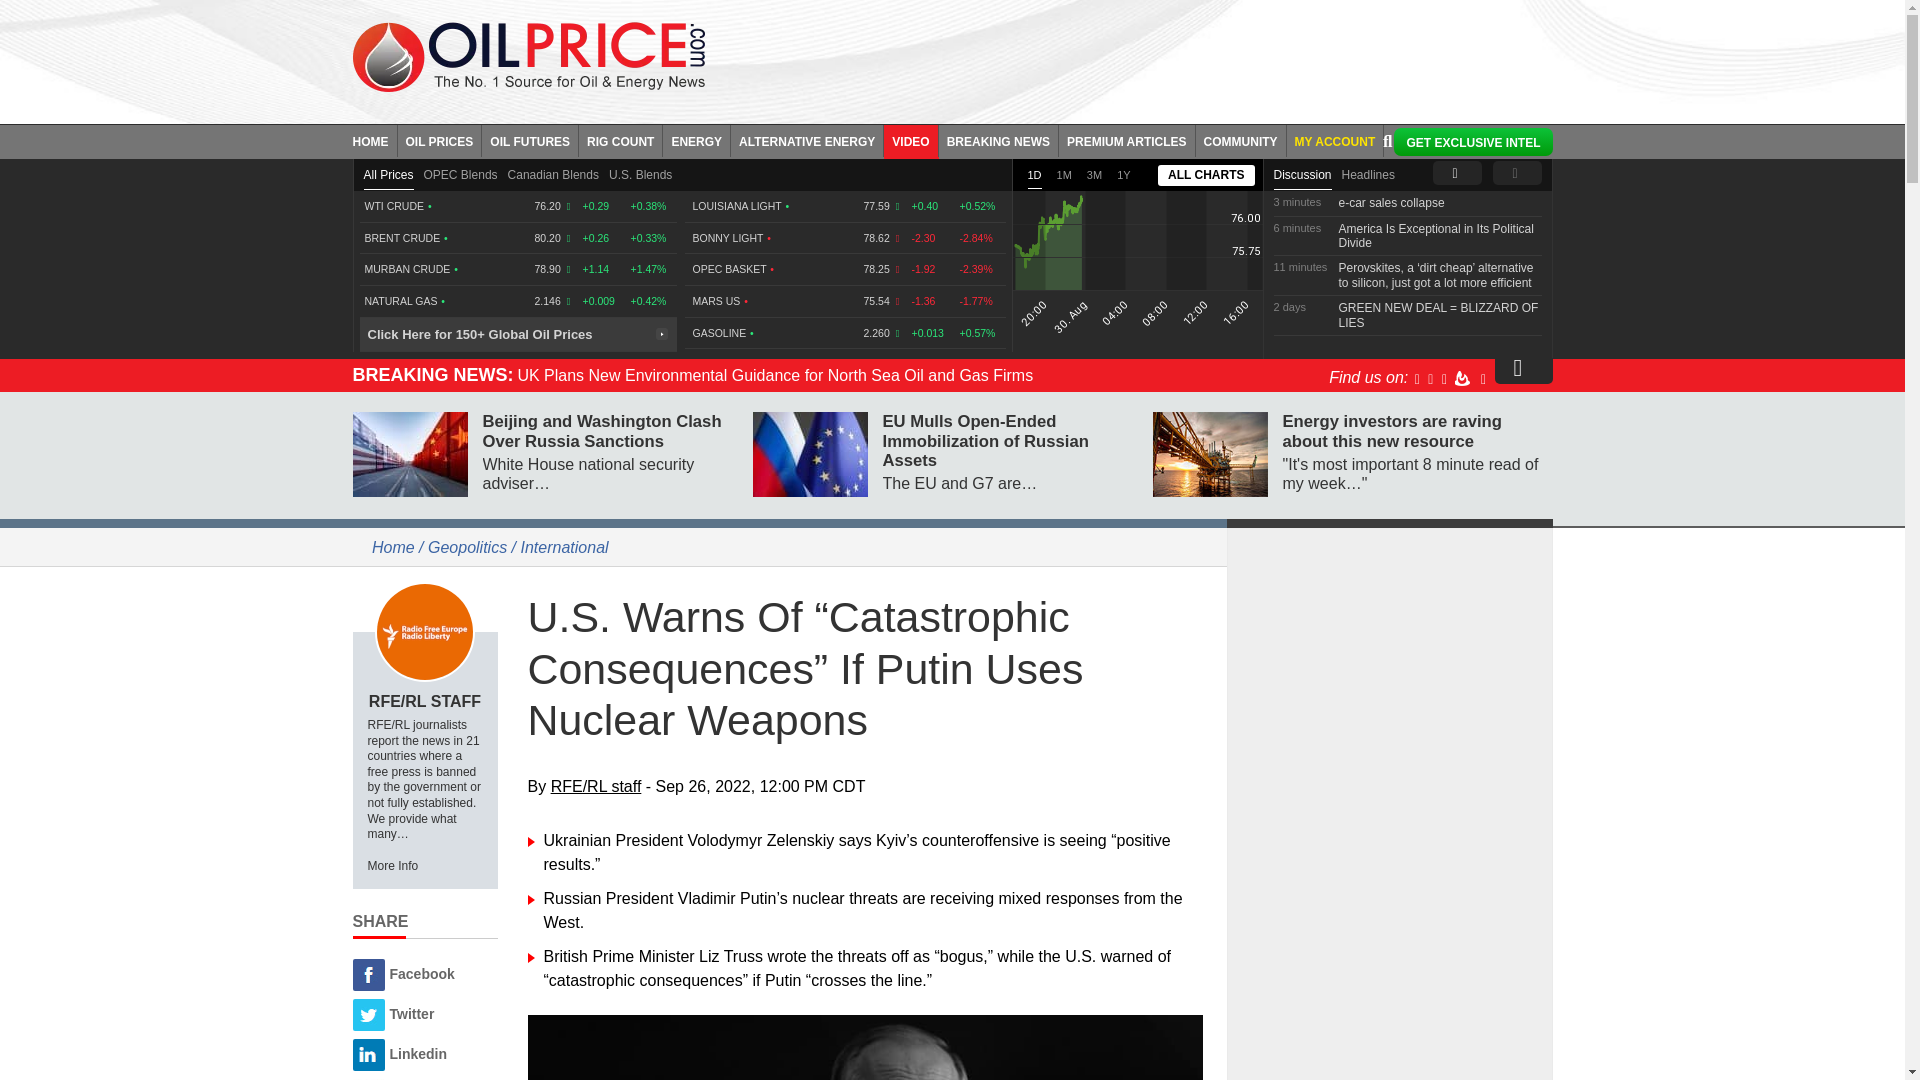 This screenshot has height=1080, width=1920. What do you see at coordinates (1335, 140) in the screenshot?
I see `MY ACCOUNT` at bounding box center [1335, 140].